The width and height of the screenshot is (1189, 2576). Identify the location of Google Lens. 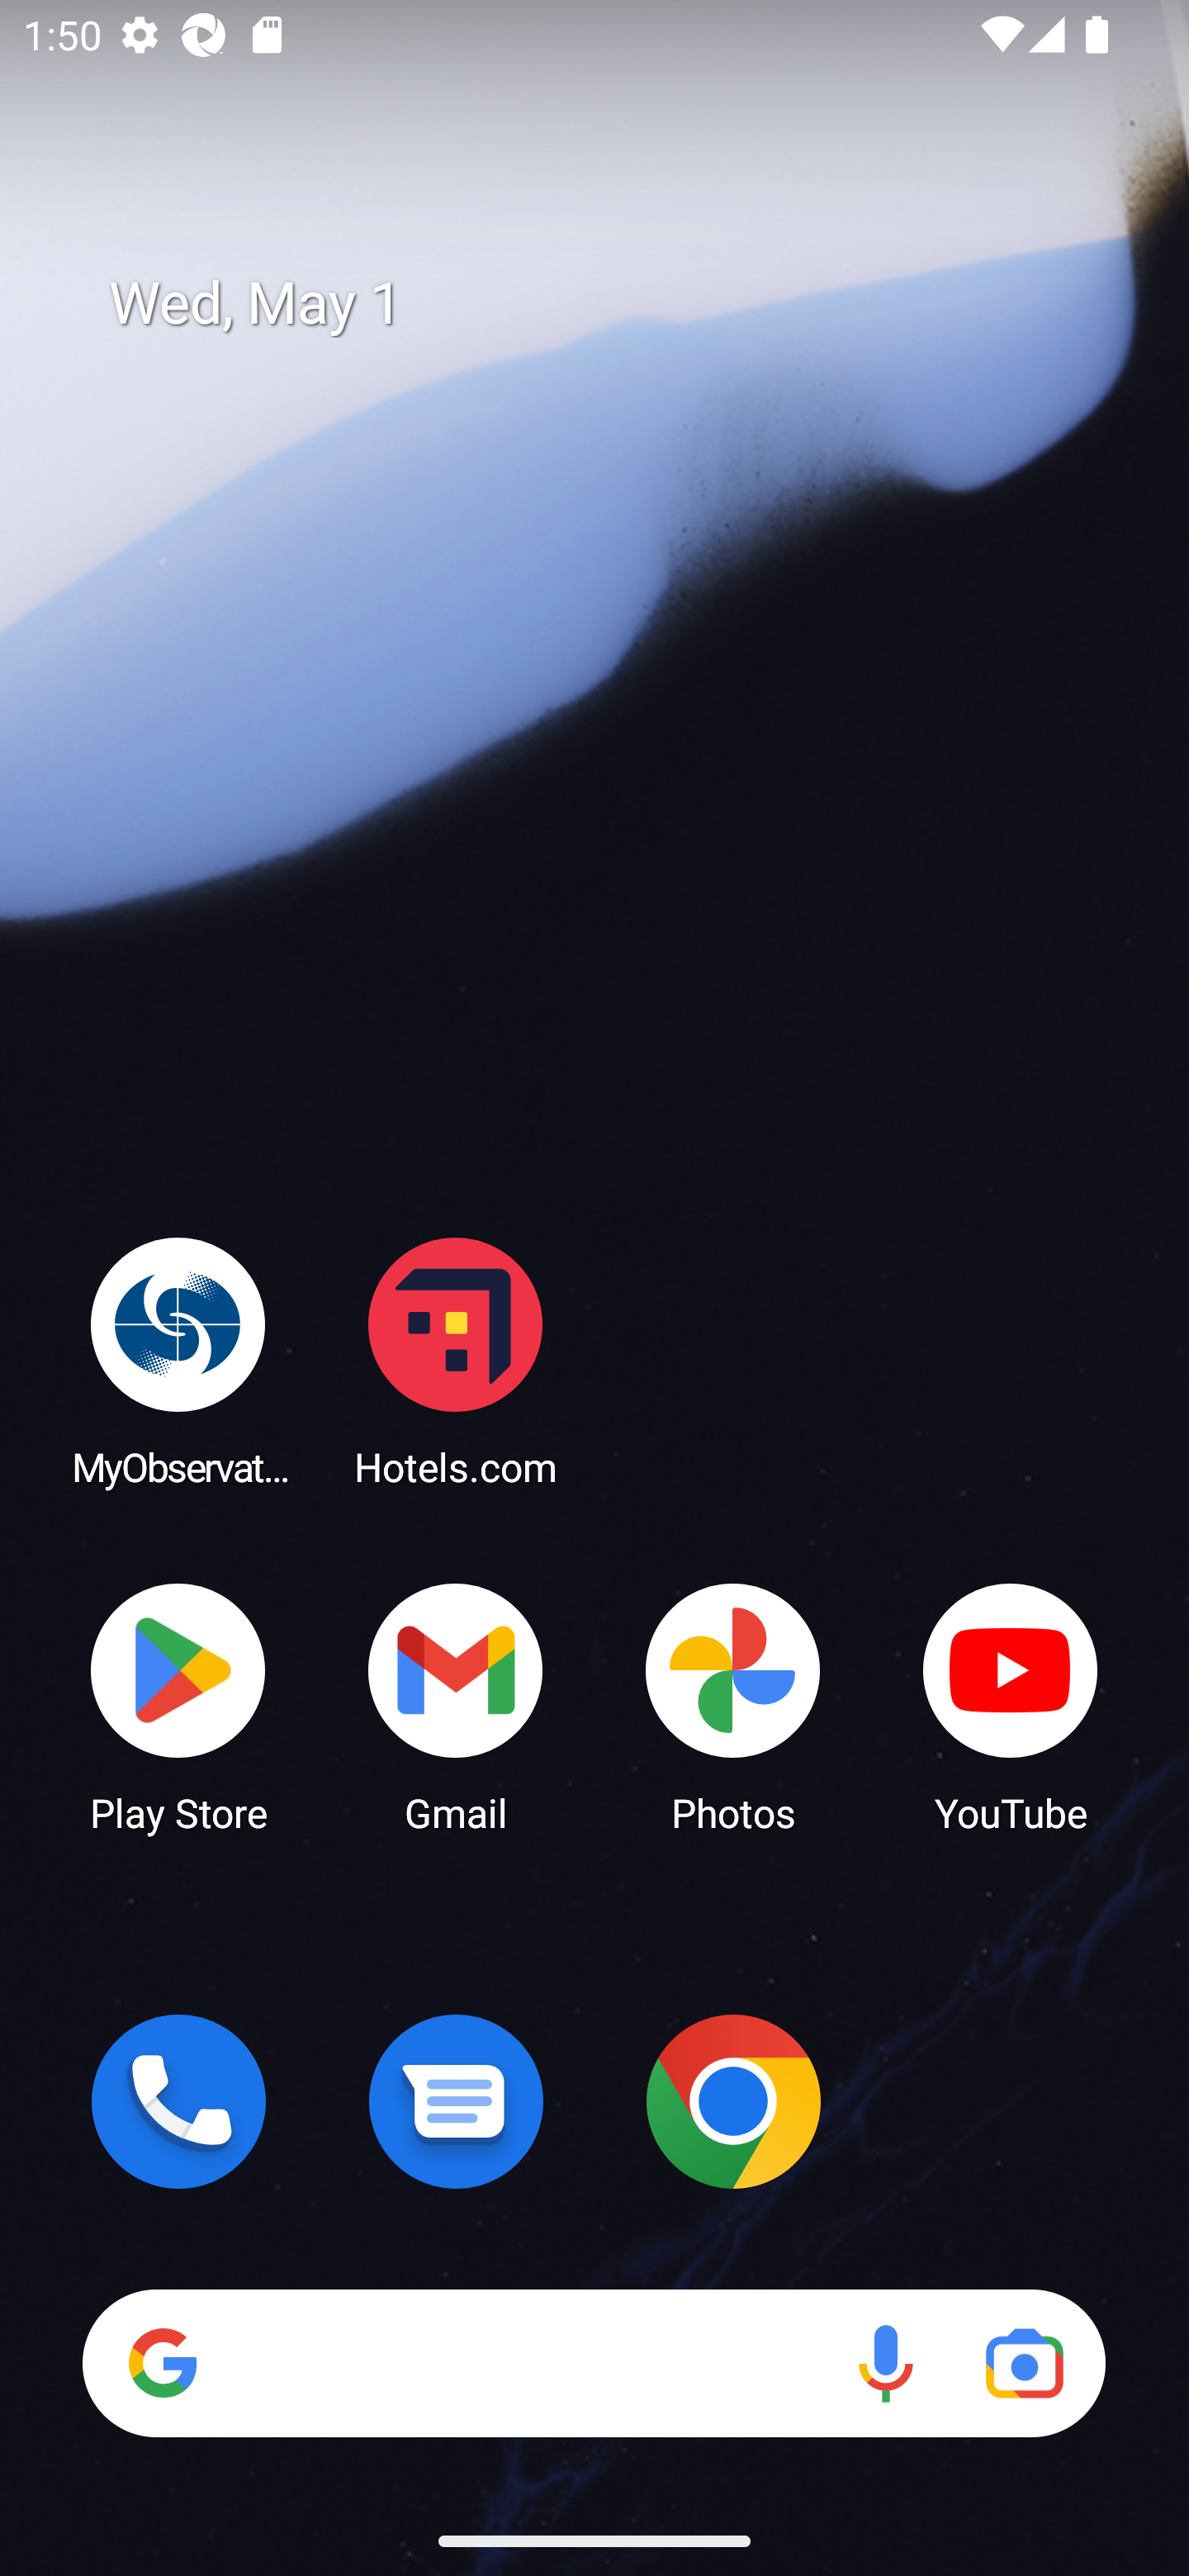
(1024, 2363).